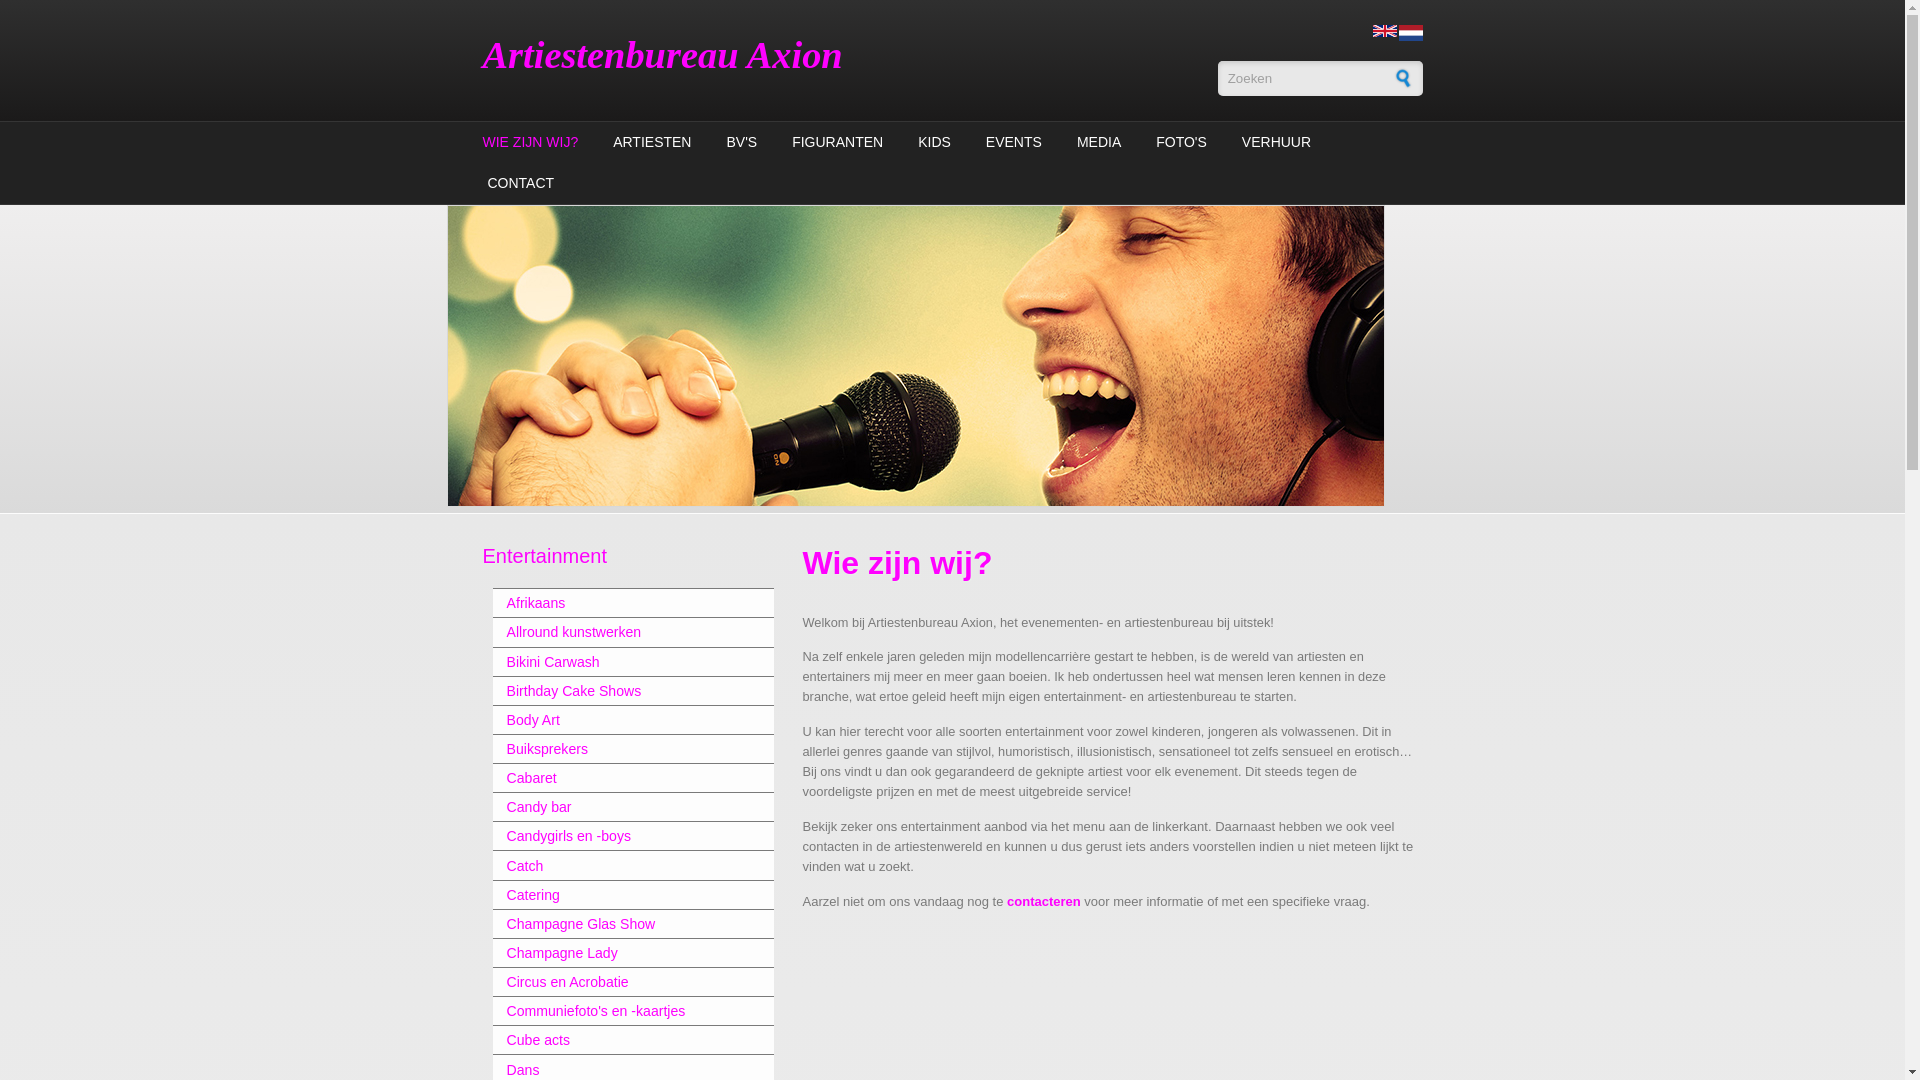  I want to click on Bikini Carwash, so click(619, 662).